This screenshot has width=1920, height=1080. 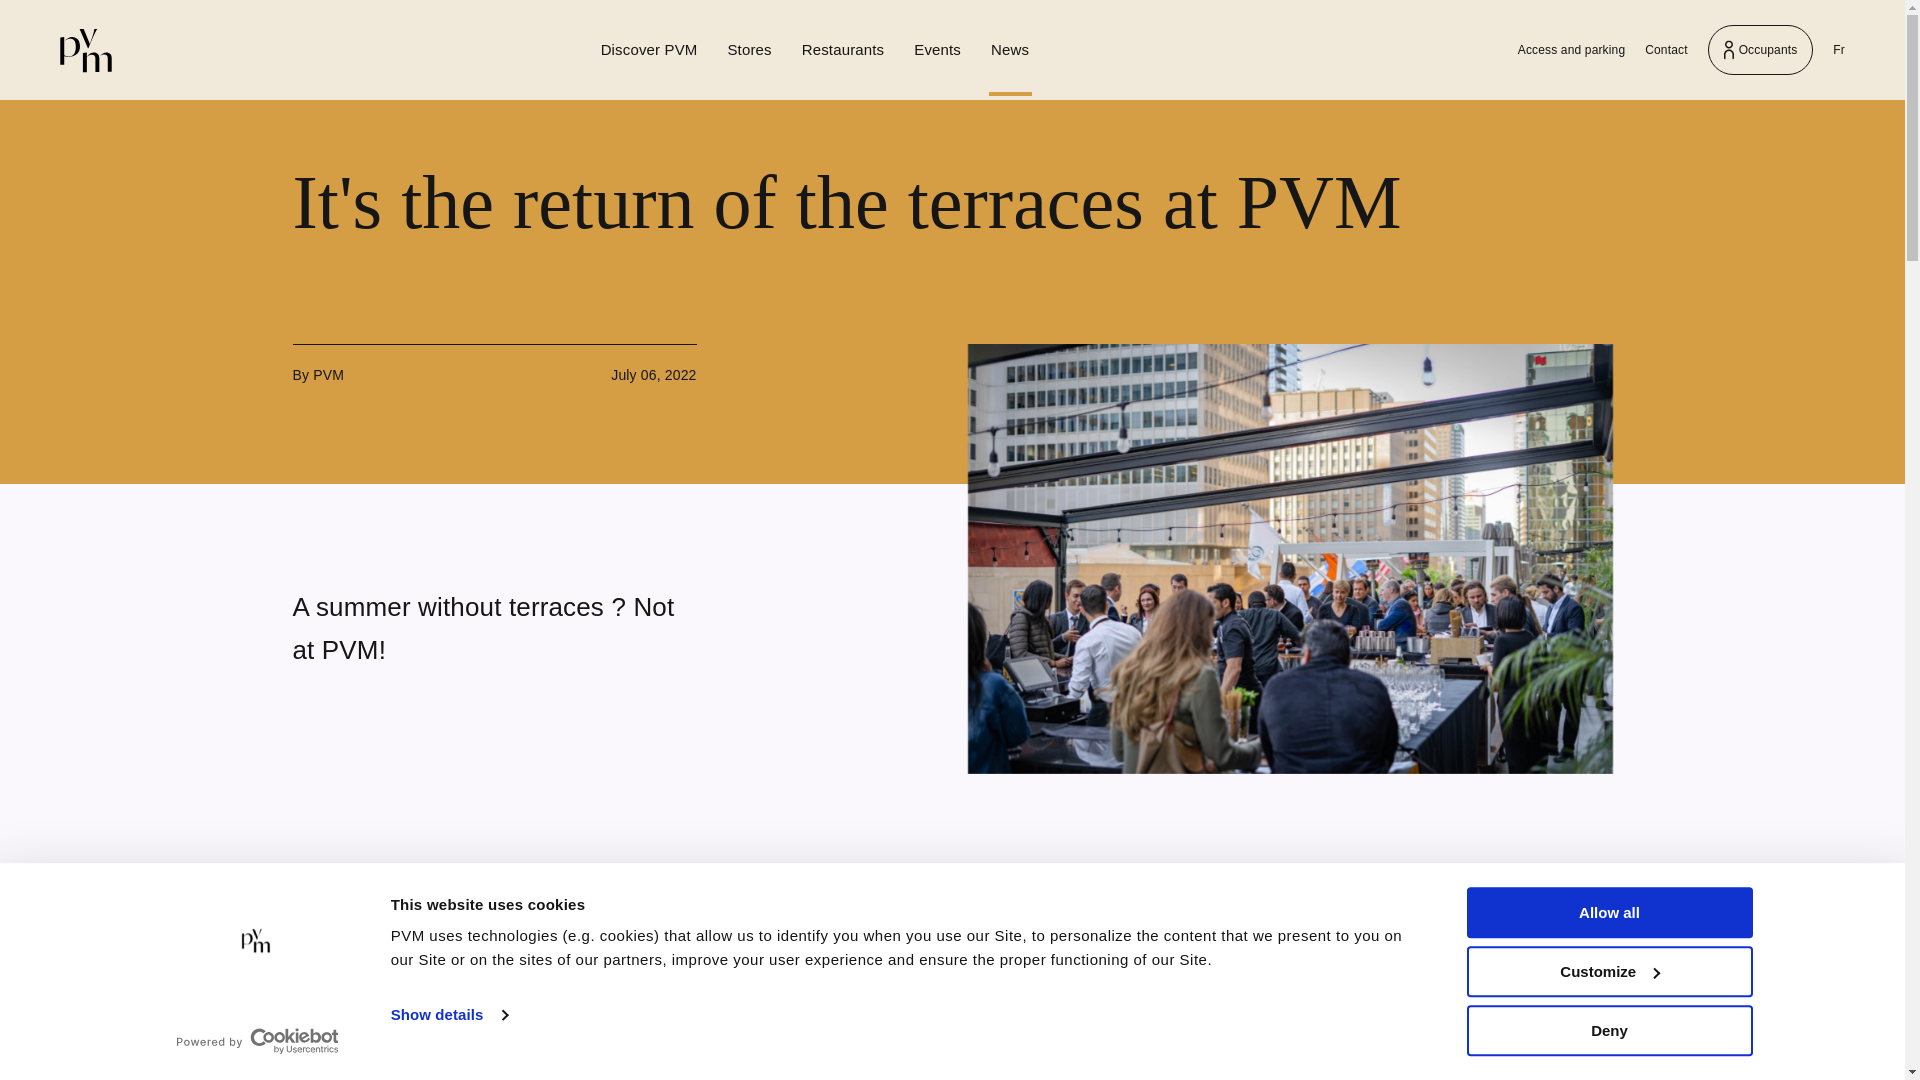 What do you see at coordinates (952, 202) in the screenshot?
I see `Place Ville Marie` at bounding box center [952, 202].